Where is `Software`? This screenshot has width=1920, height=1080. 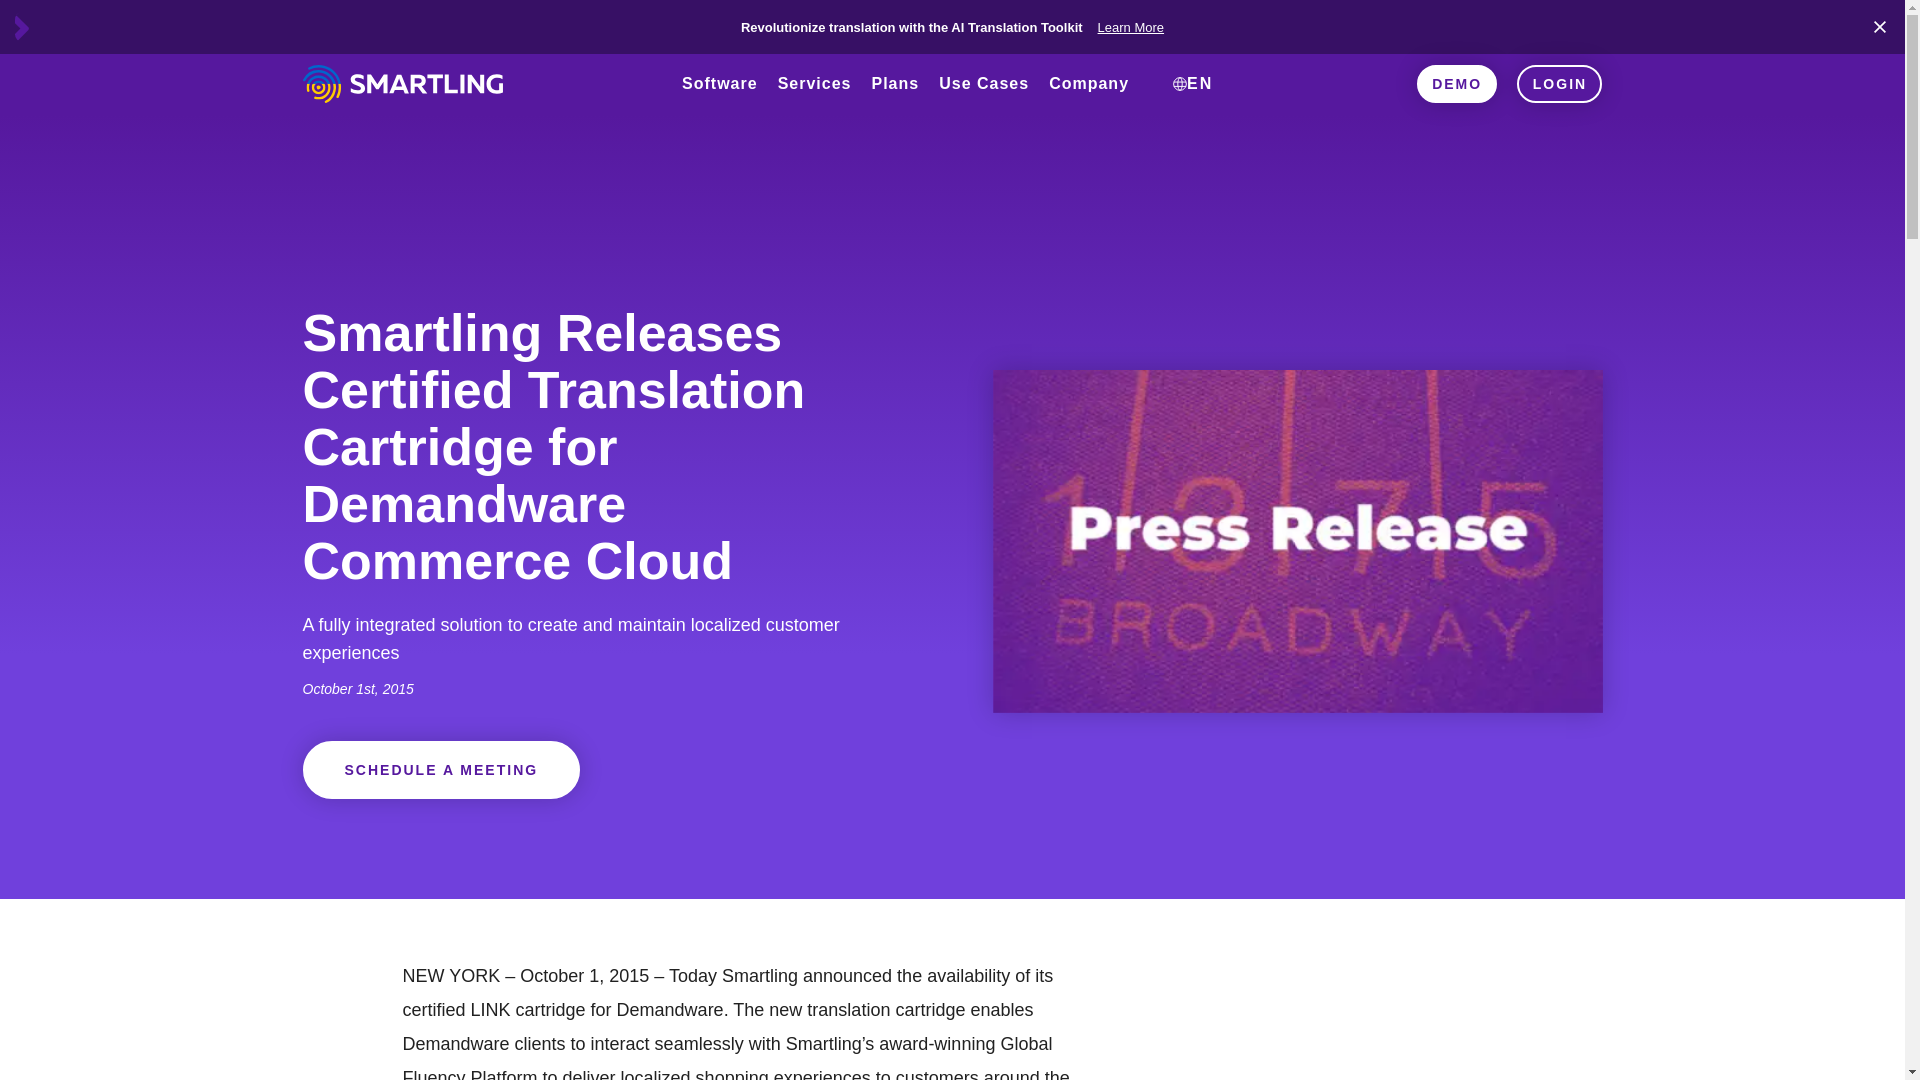
Software is located at coordinates (720, 104).